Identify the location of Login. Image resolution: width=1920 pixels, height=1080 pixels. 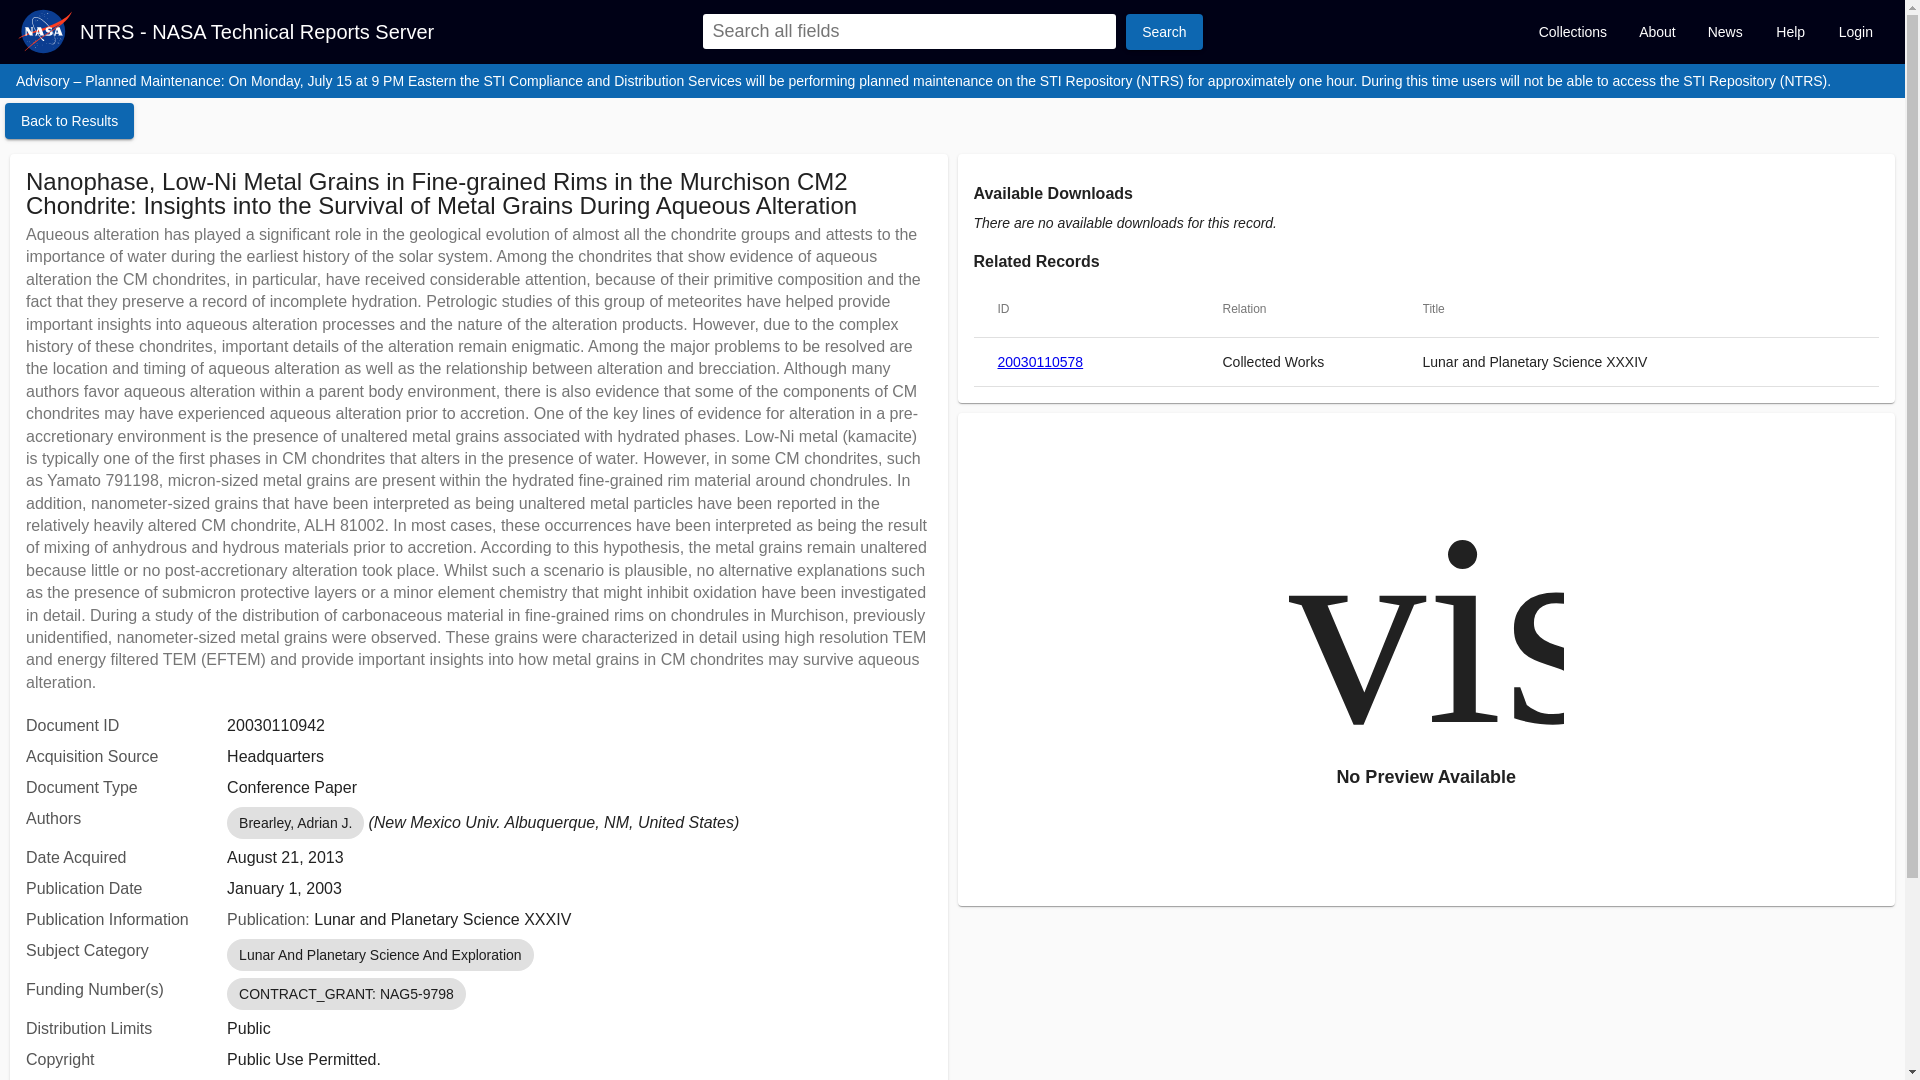
(1856, 32).